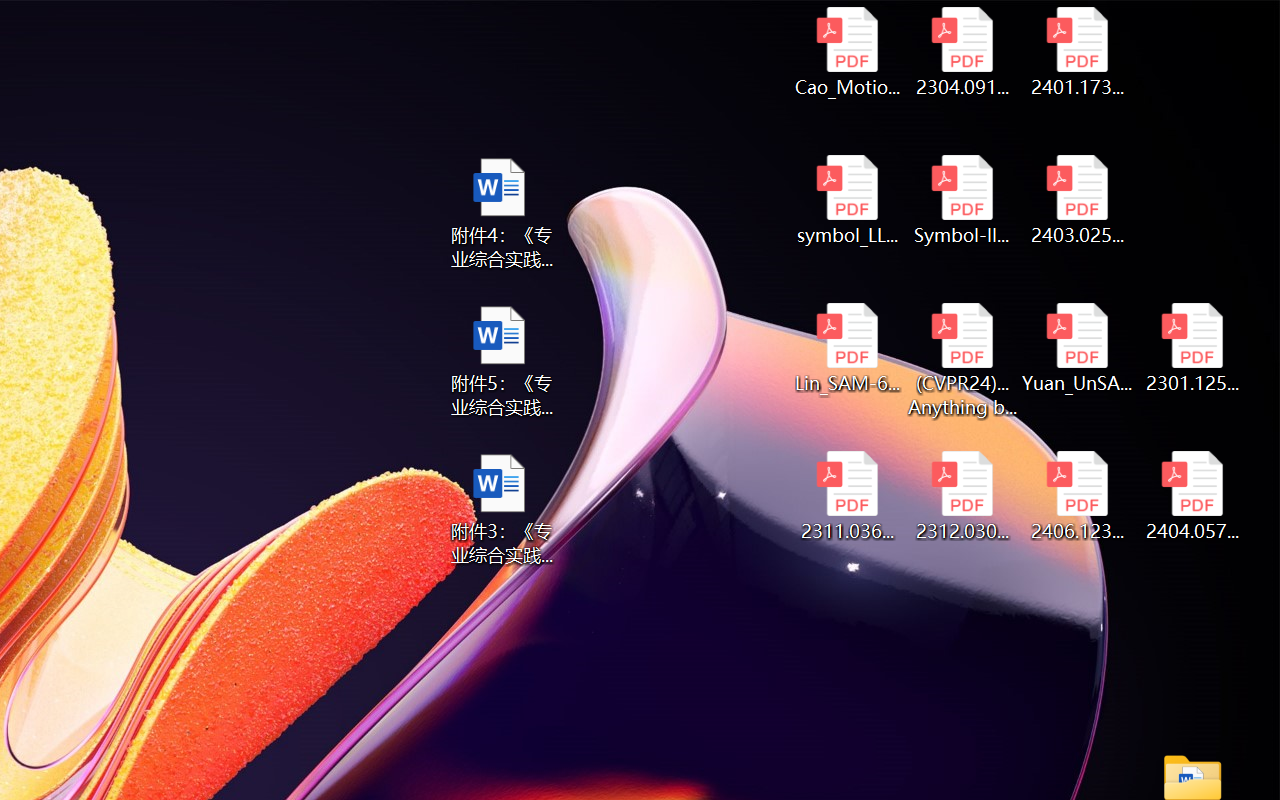  Describe the element at coordinates (962, 496) in the screenshot. I see `2312.03032v2.pdf` at that location.